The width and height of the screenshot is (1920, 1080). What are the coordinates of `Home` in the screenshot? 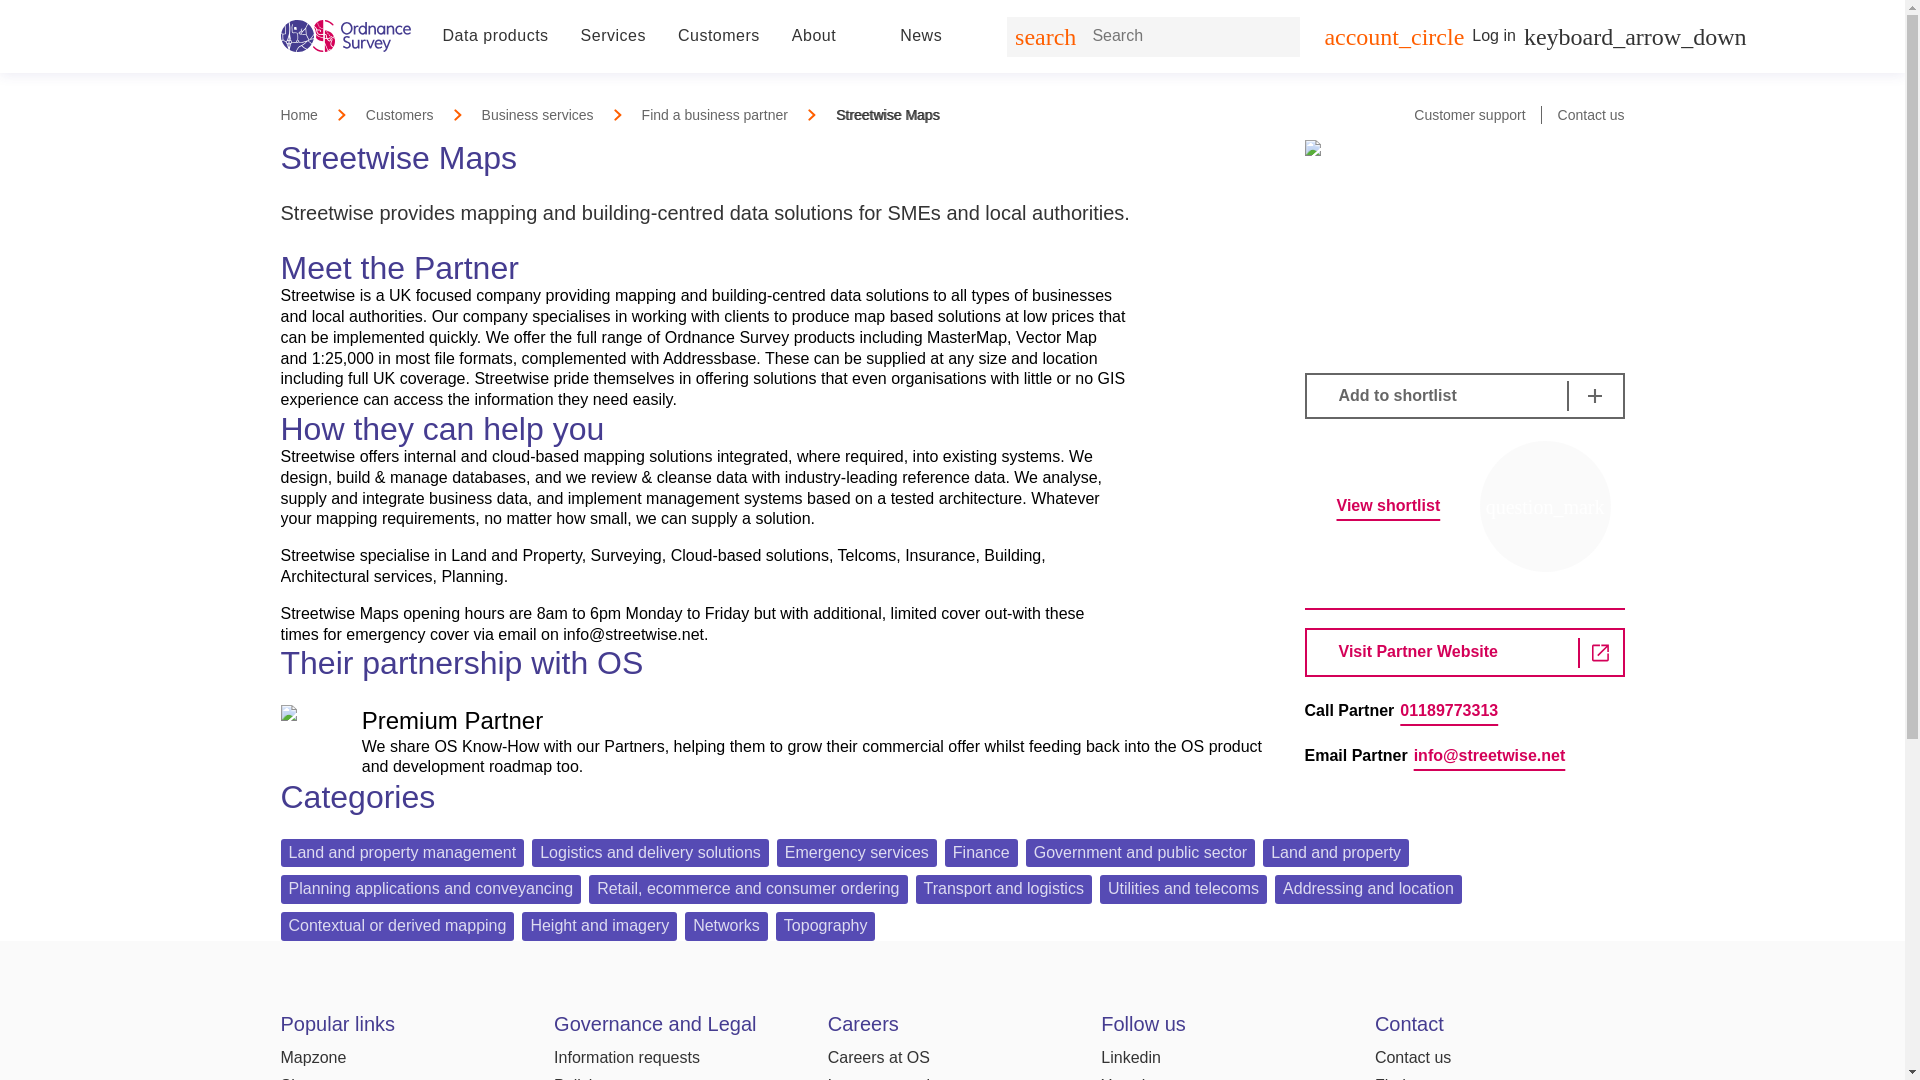 It's located at (298, 114).